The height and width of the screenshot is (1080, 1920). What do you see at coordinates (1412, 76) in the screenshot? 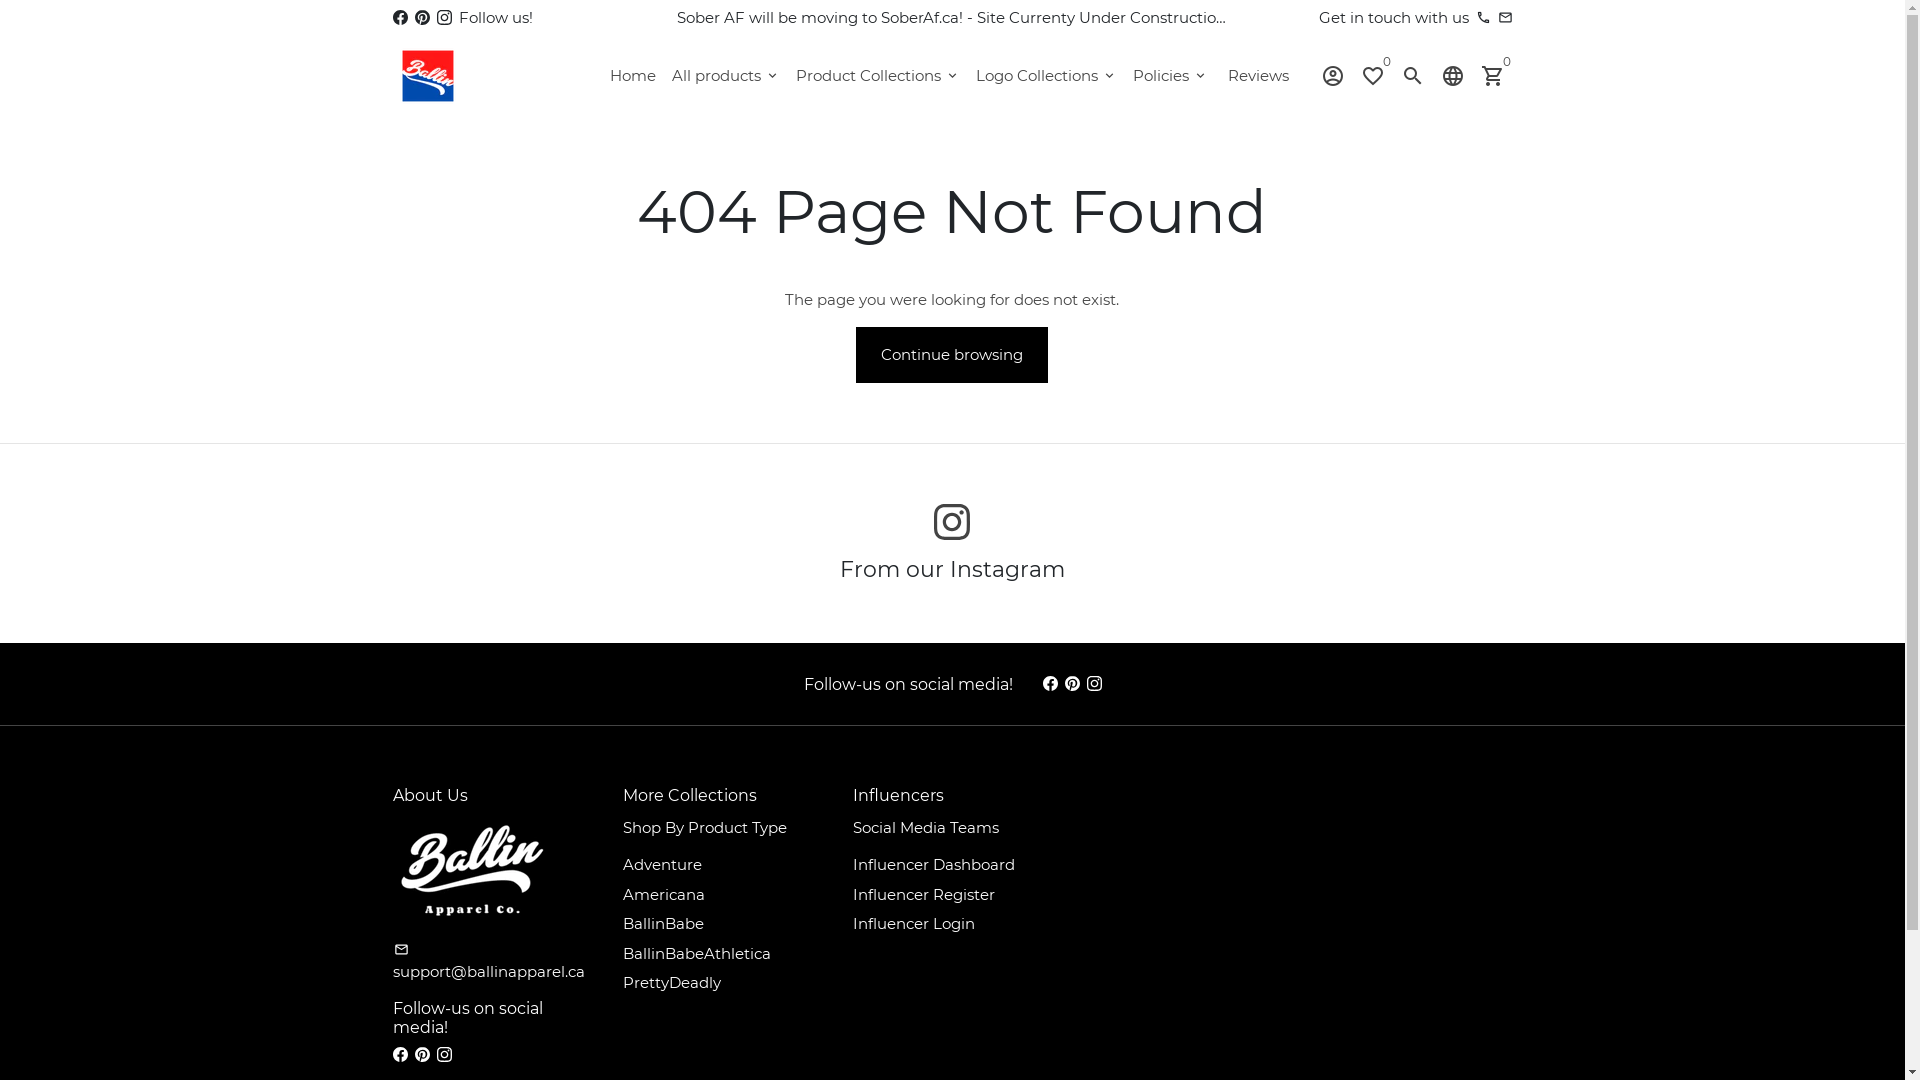
I see `search` at bounding box center [1412, 76].